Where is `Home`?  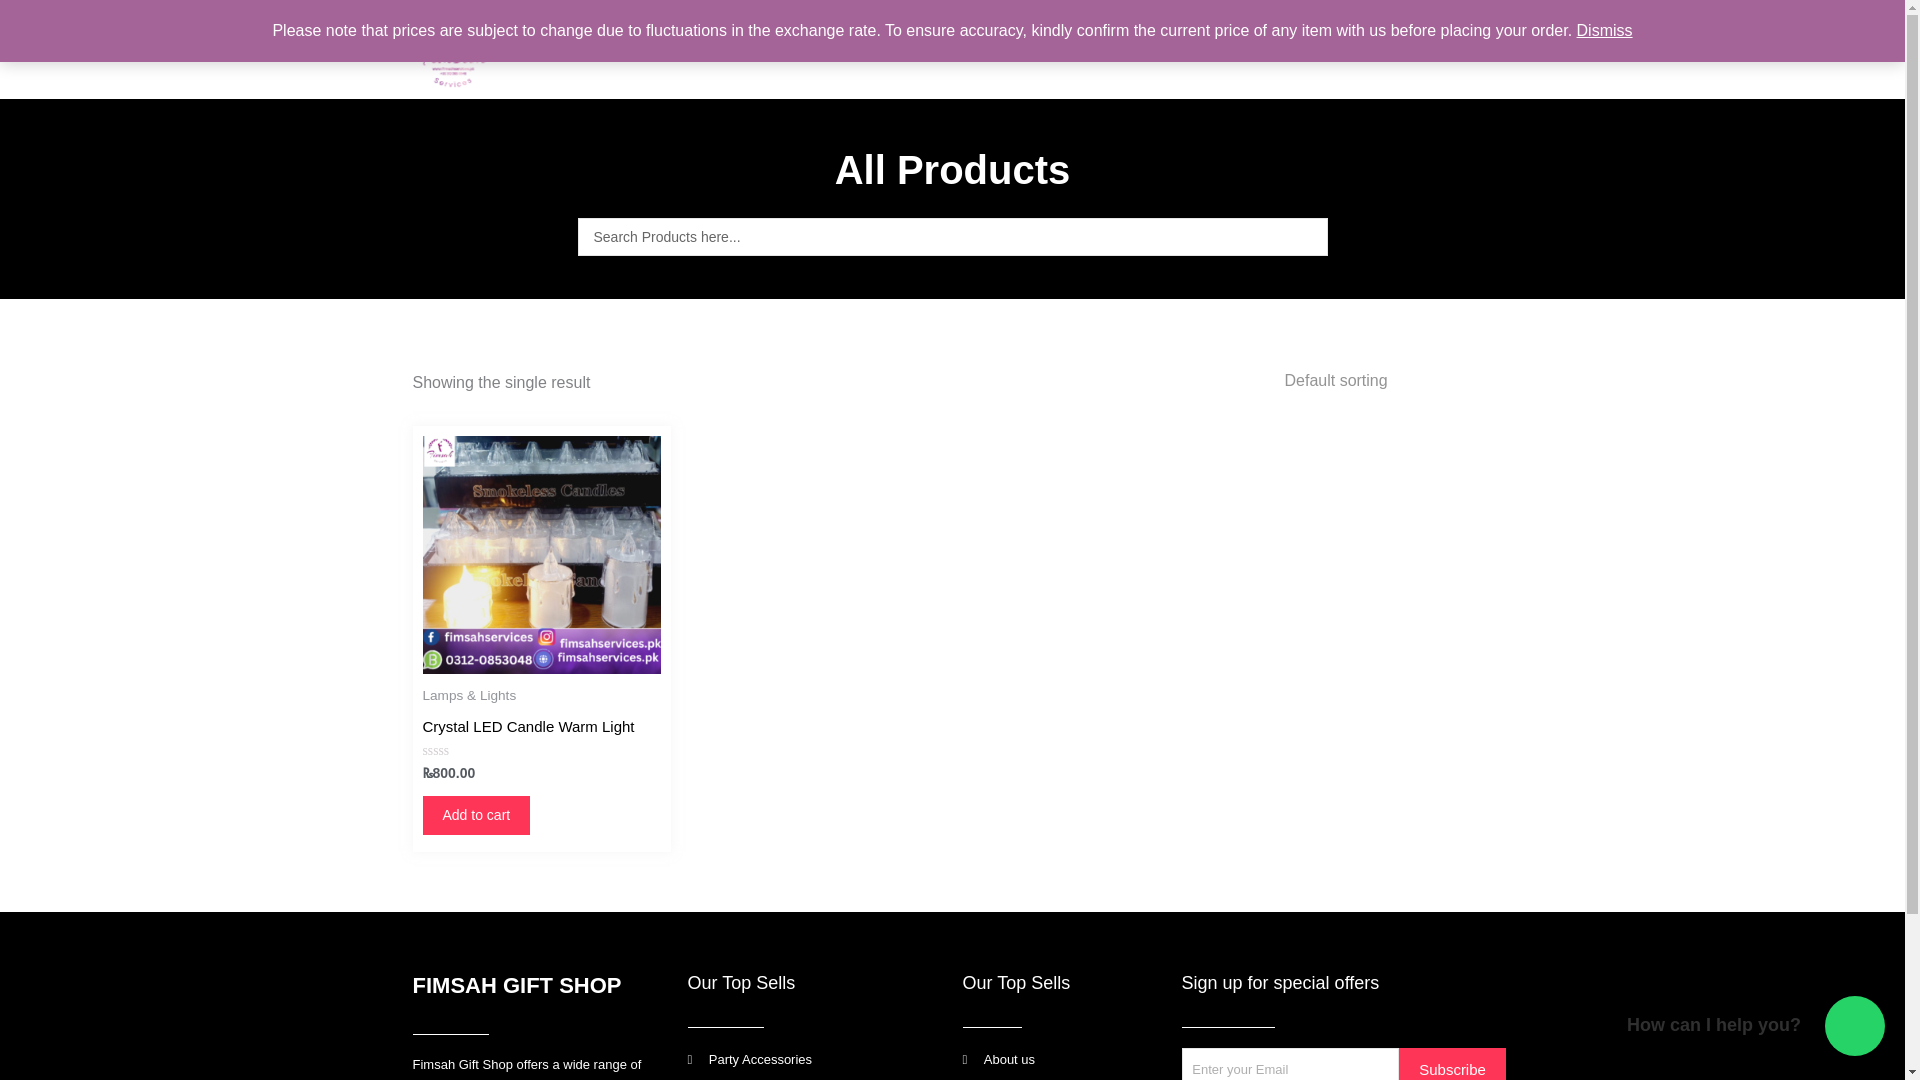 Home is located at coordinates (840, 50).